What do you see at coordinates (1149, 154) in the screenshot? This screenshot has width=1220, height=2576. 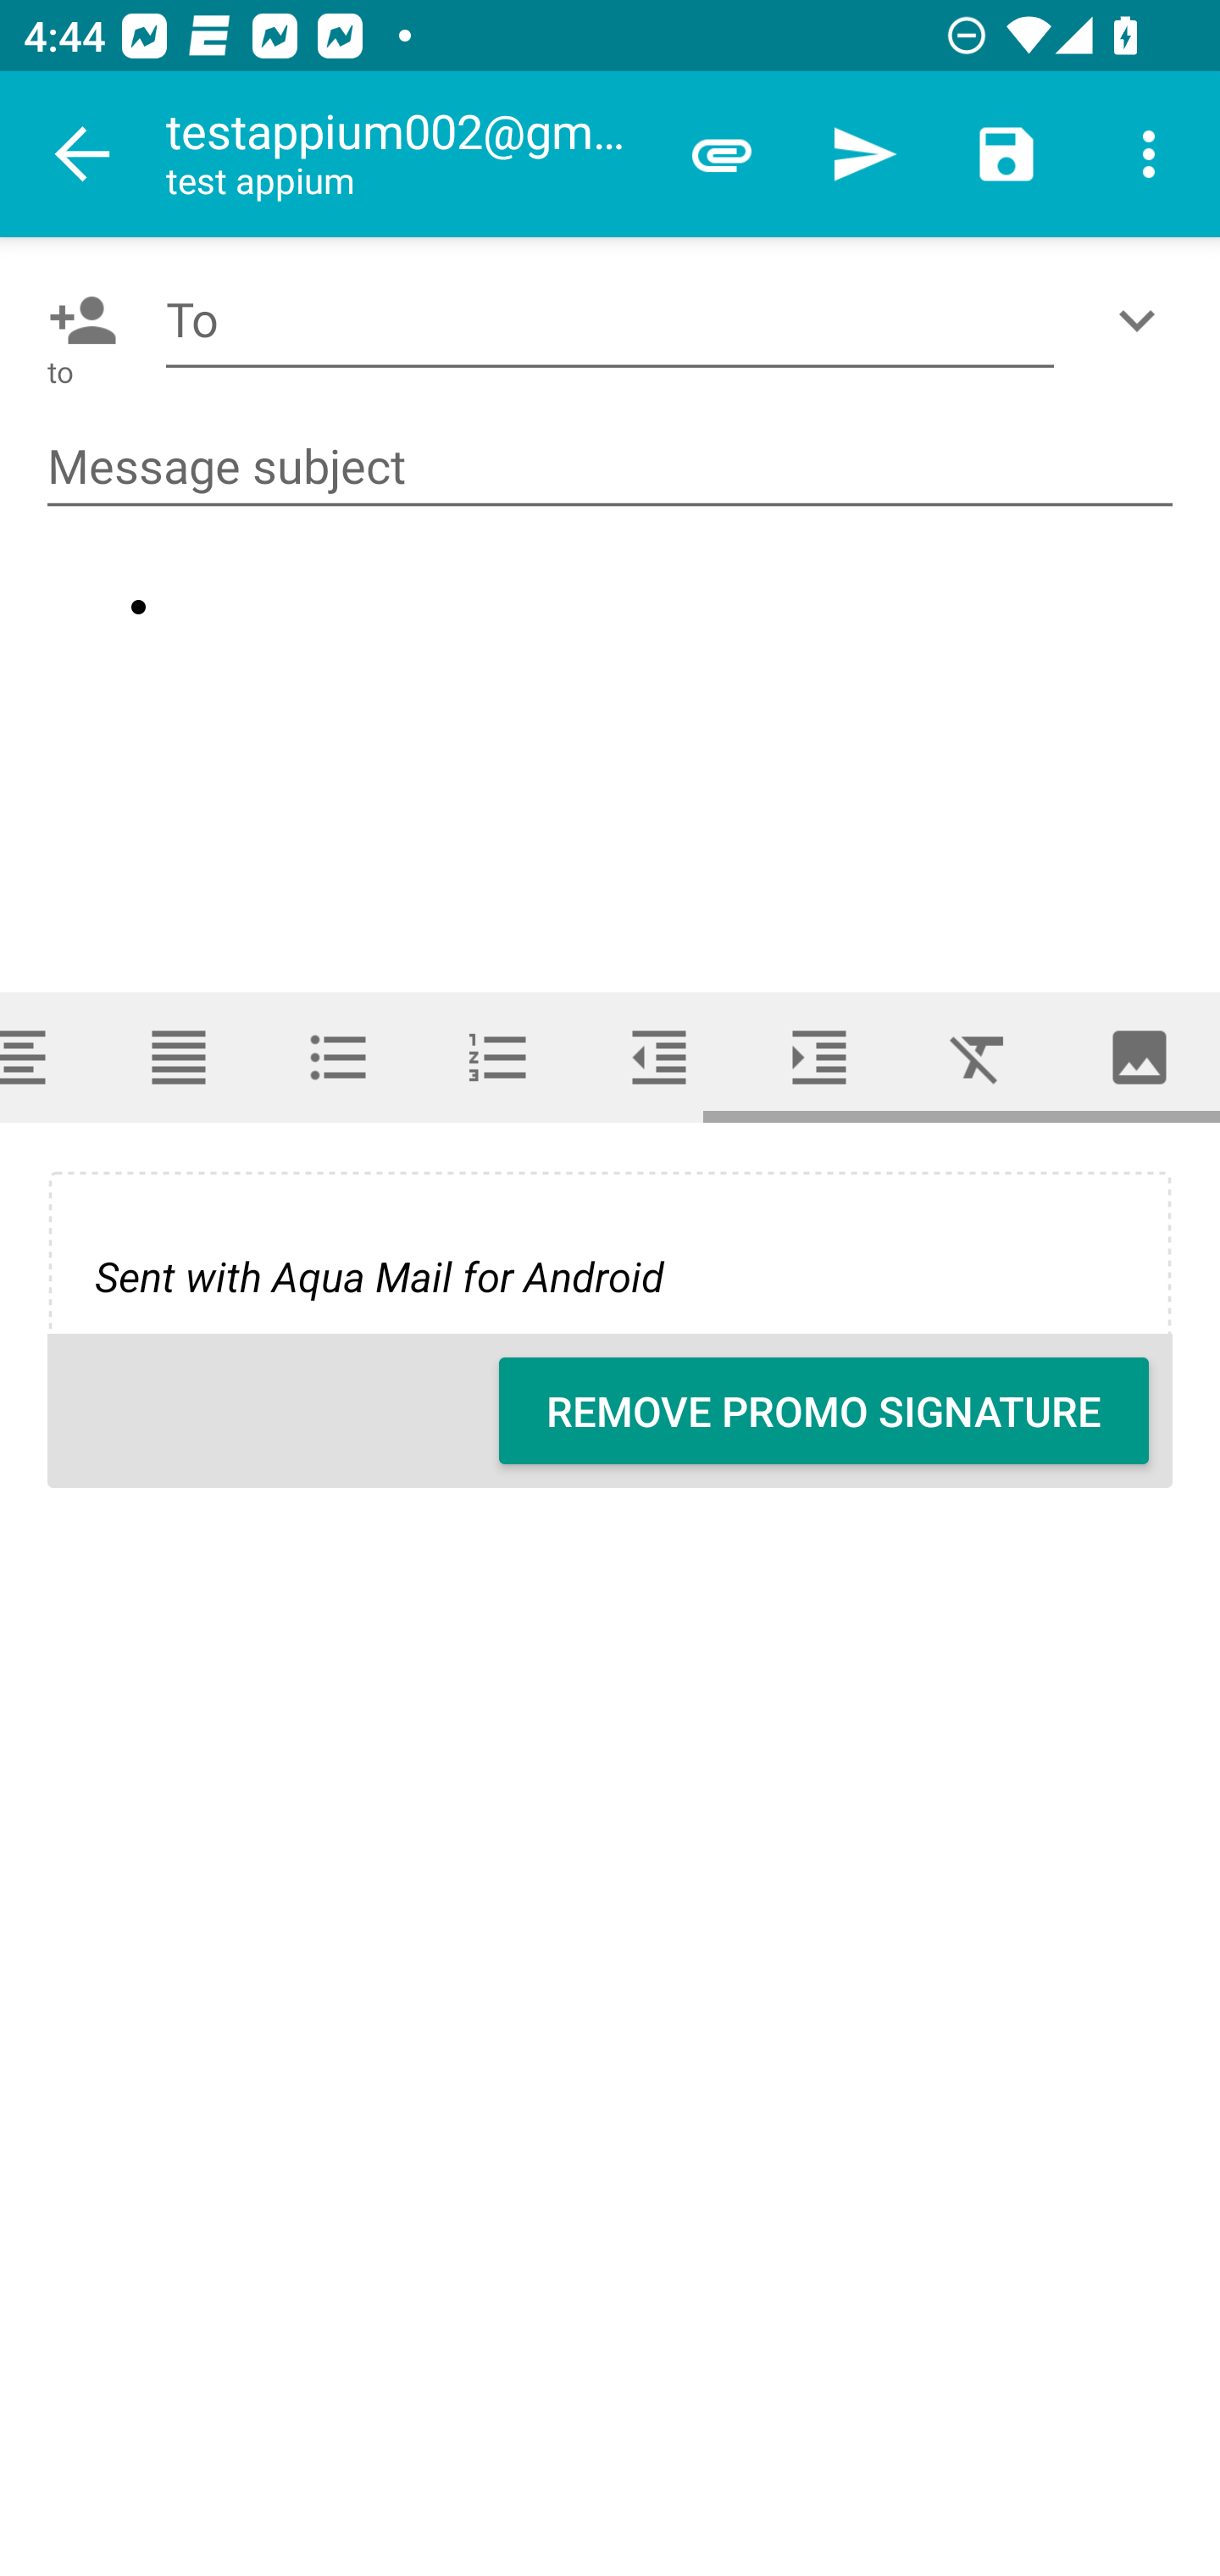 I see `More options` at bounding box center [1149, 154].